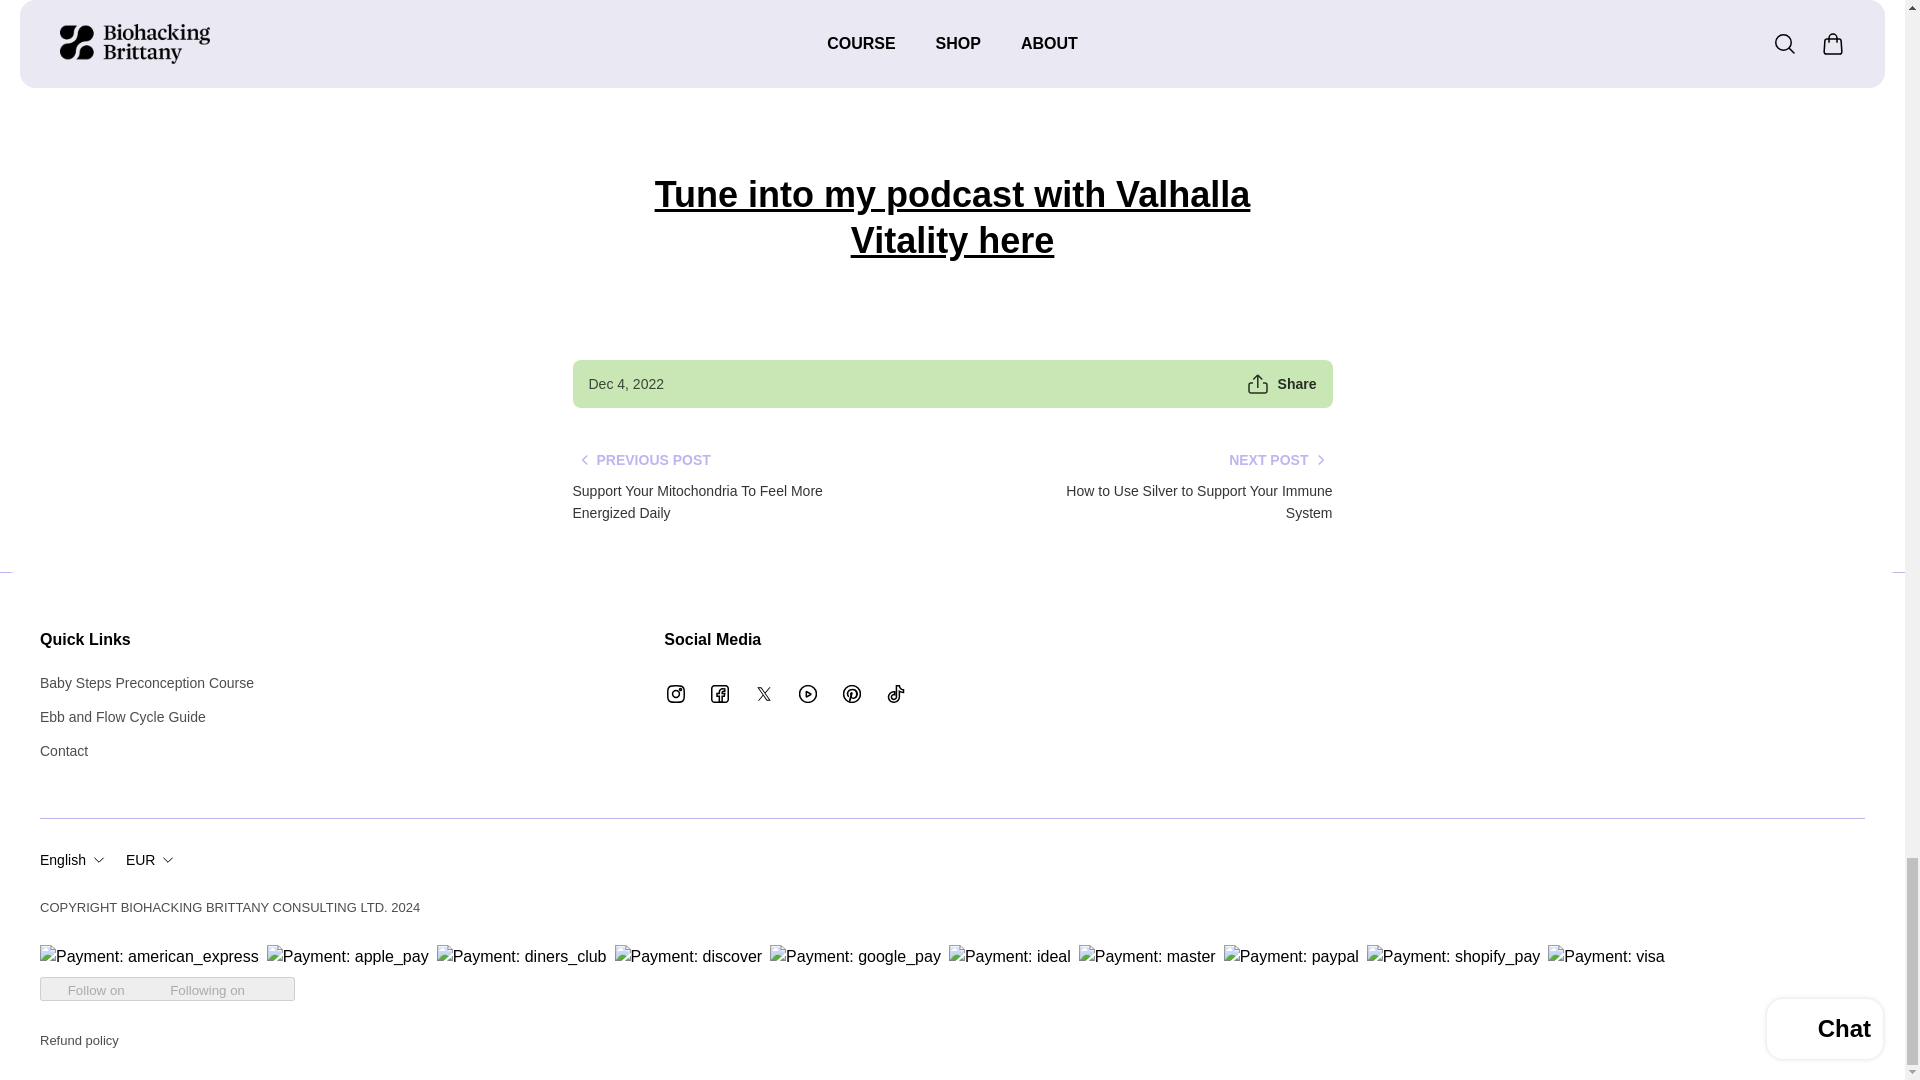  What do you see at coordinates (952, 217) in the screenshot?
I see `valhalla vitality THCV NMN discount code biohacking brittany` at bounding box center [952, 217].